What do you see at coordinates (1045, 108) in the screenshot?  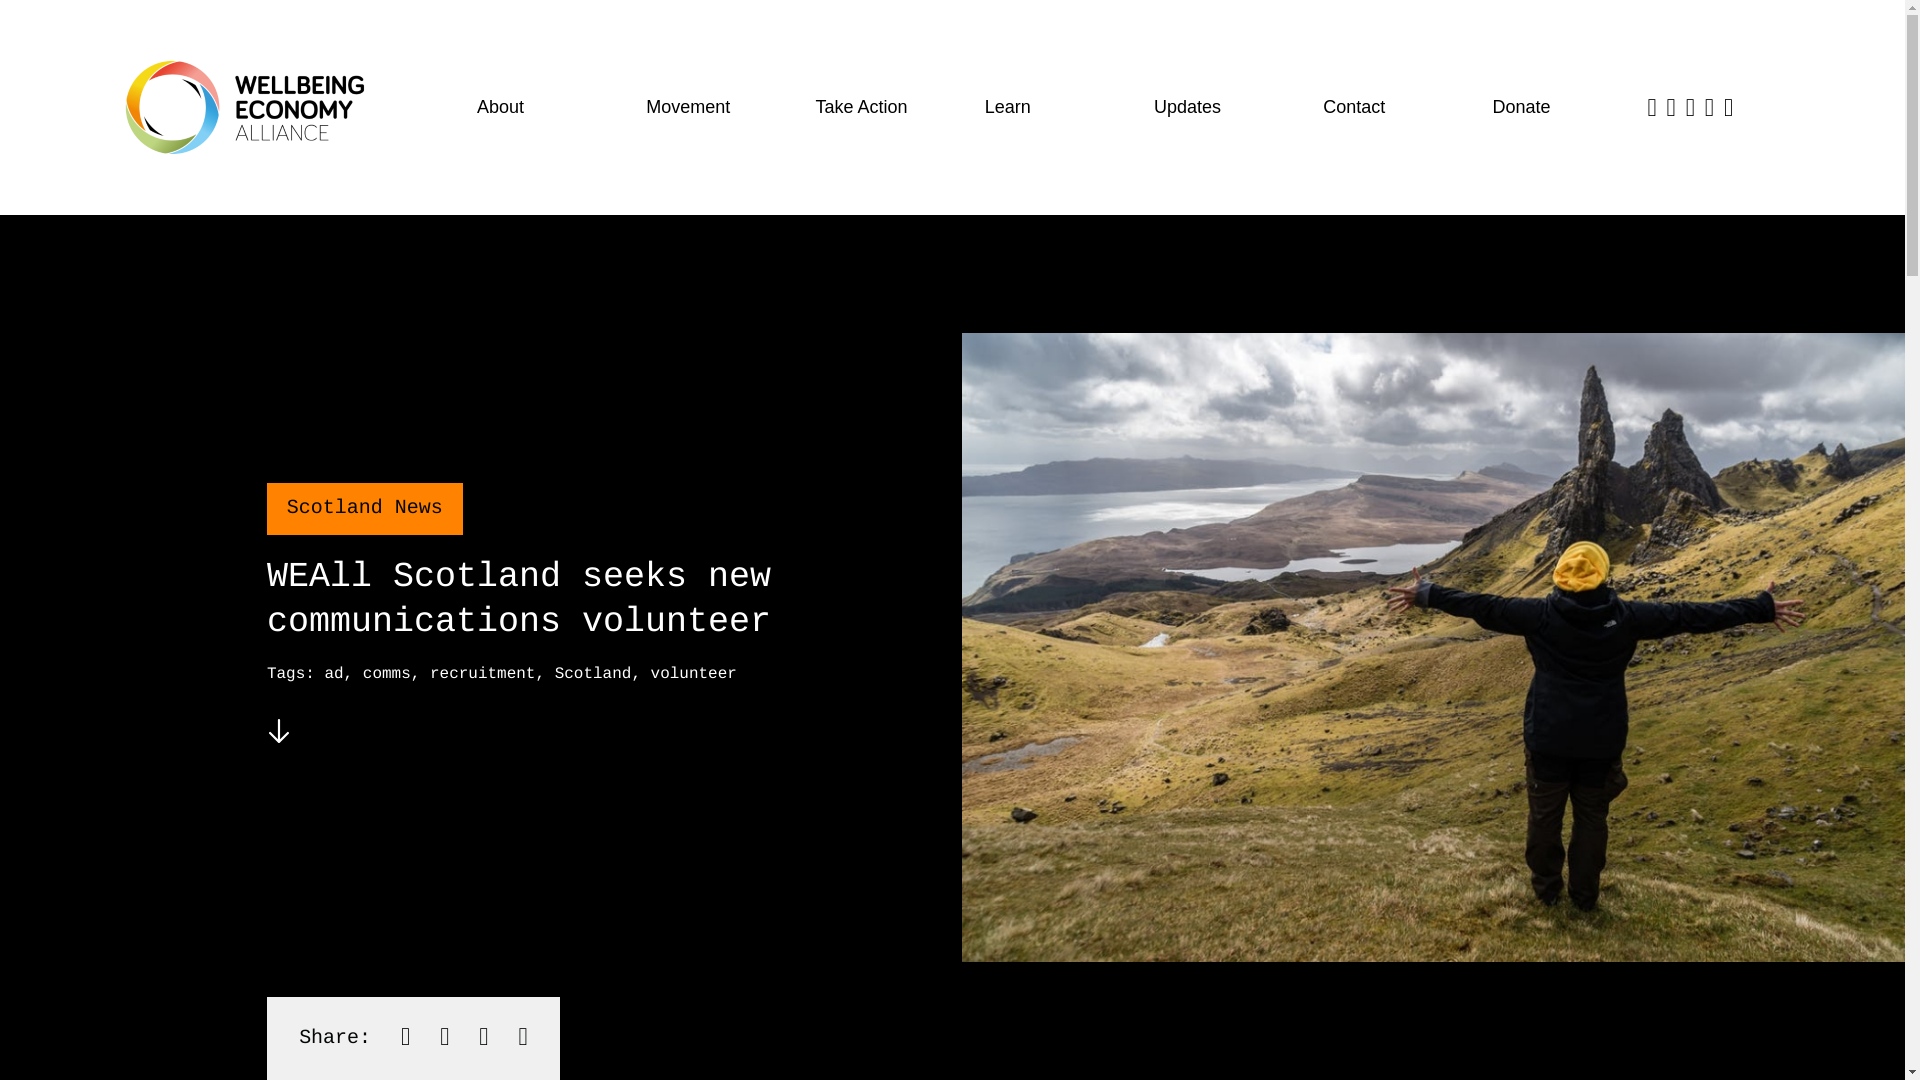 I see `Learn` at bounding box center [1045, 108].